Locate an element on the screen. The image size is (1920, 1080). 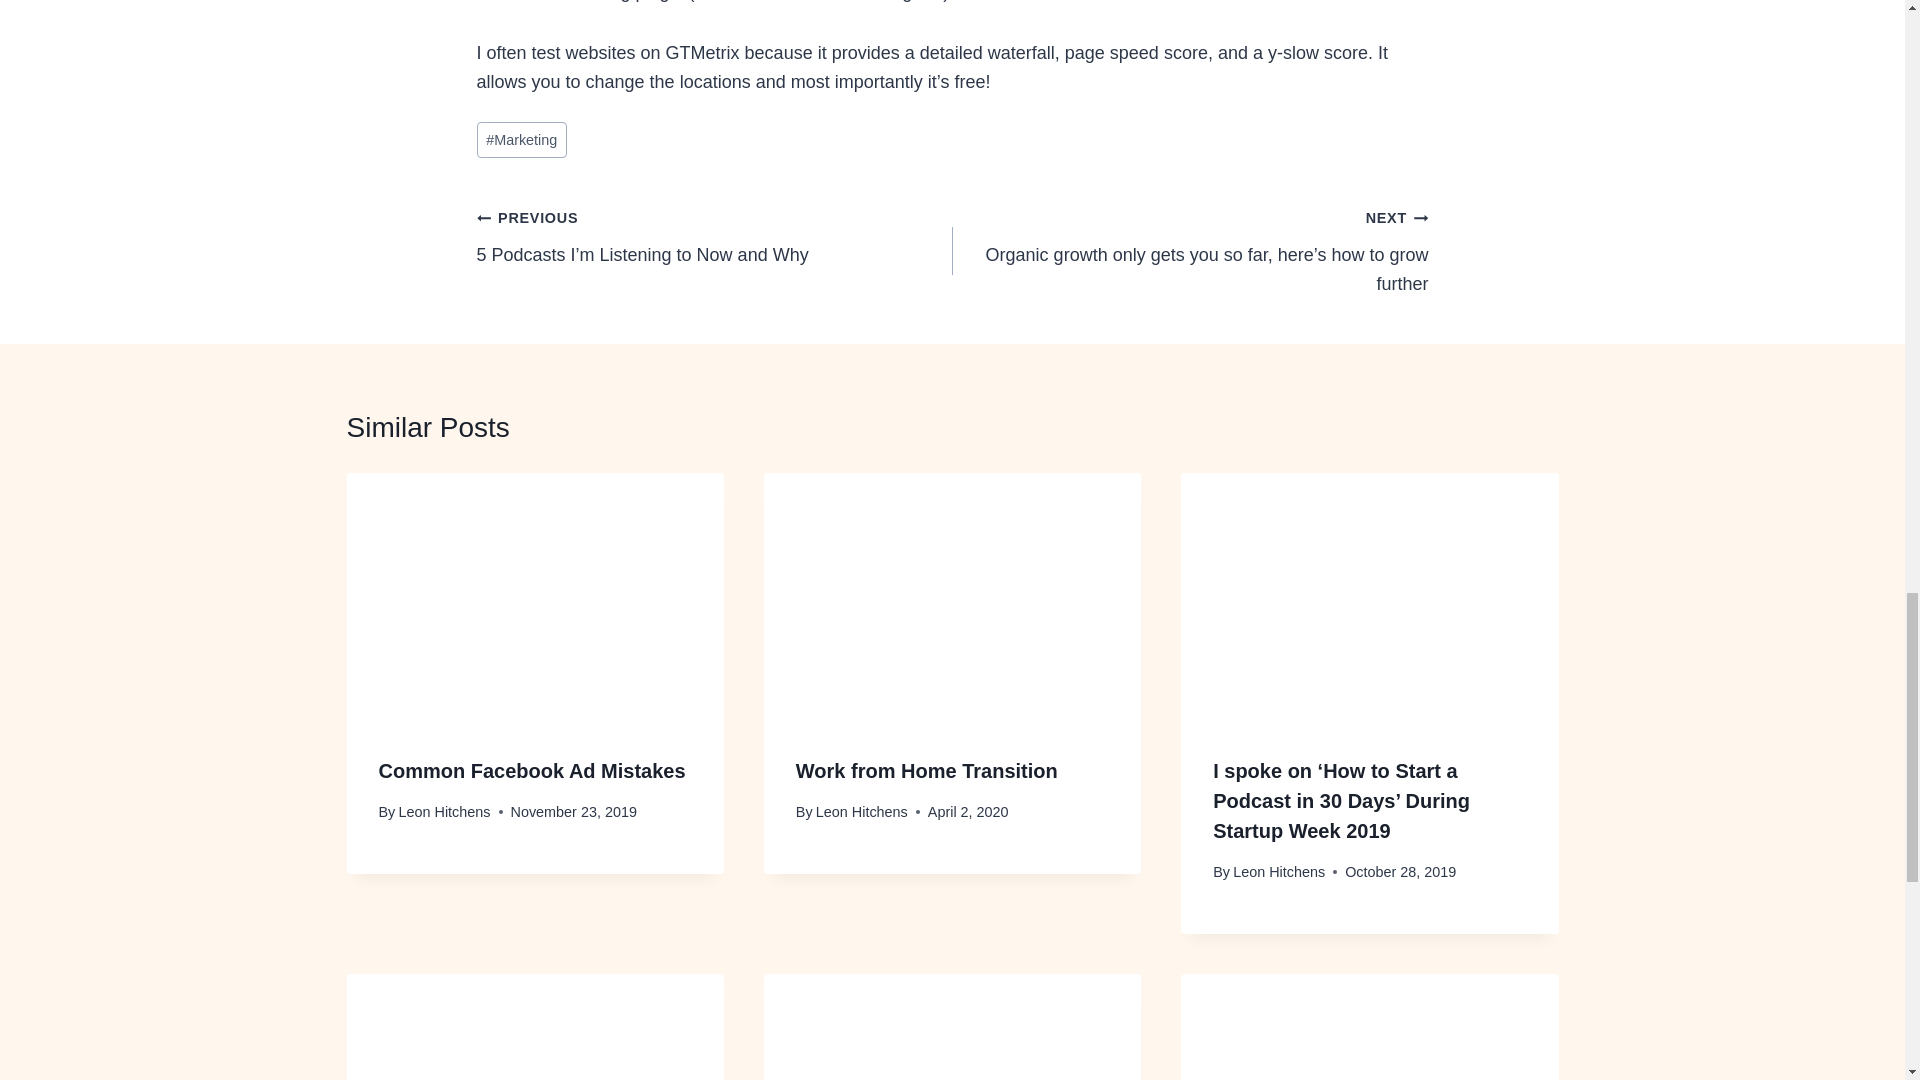
Marketing is located at coordinates (521, 140).